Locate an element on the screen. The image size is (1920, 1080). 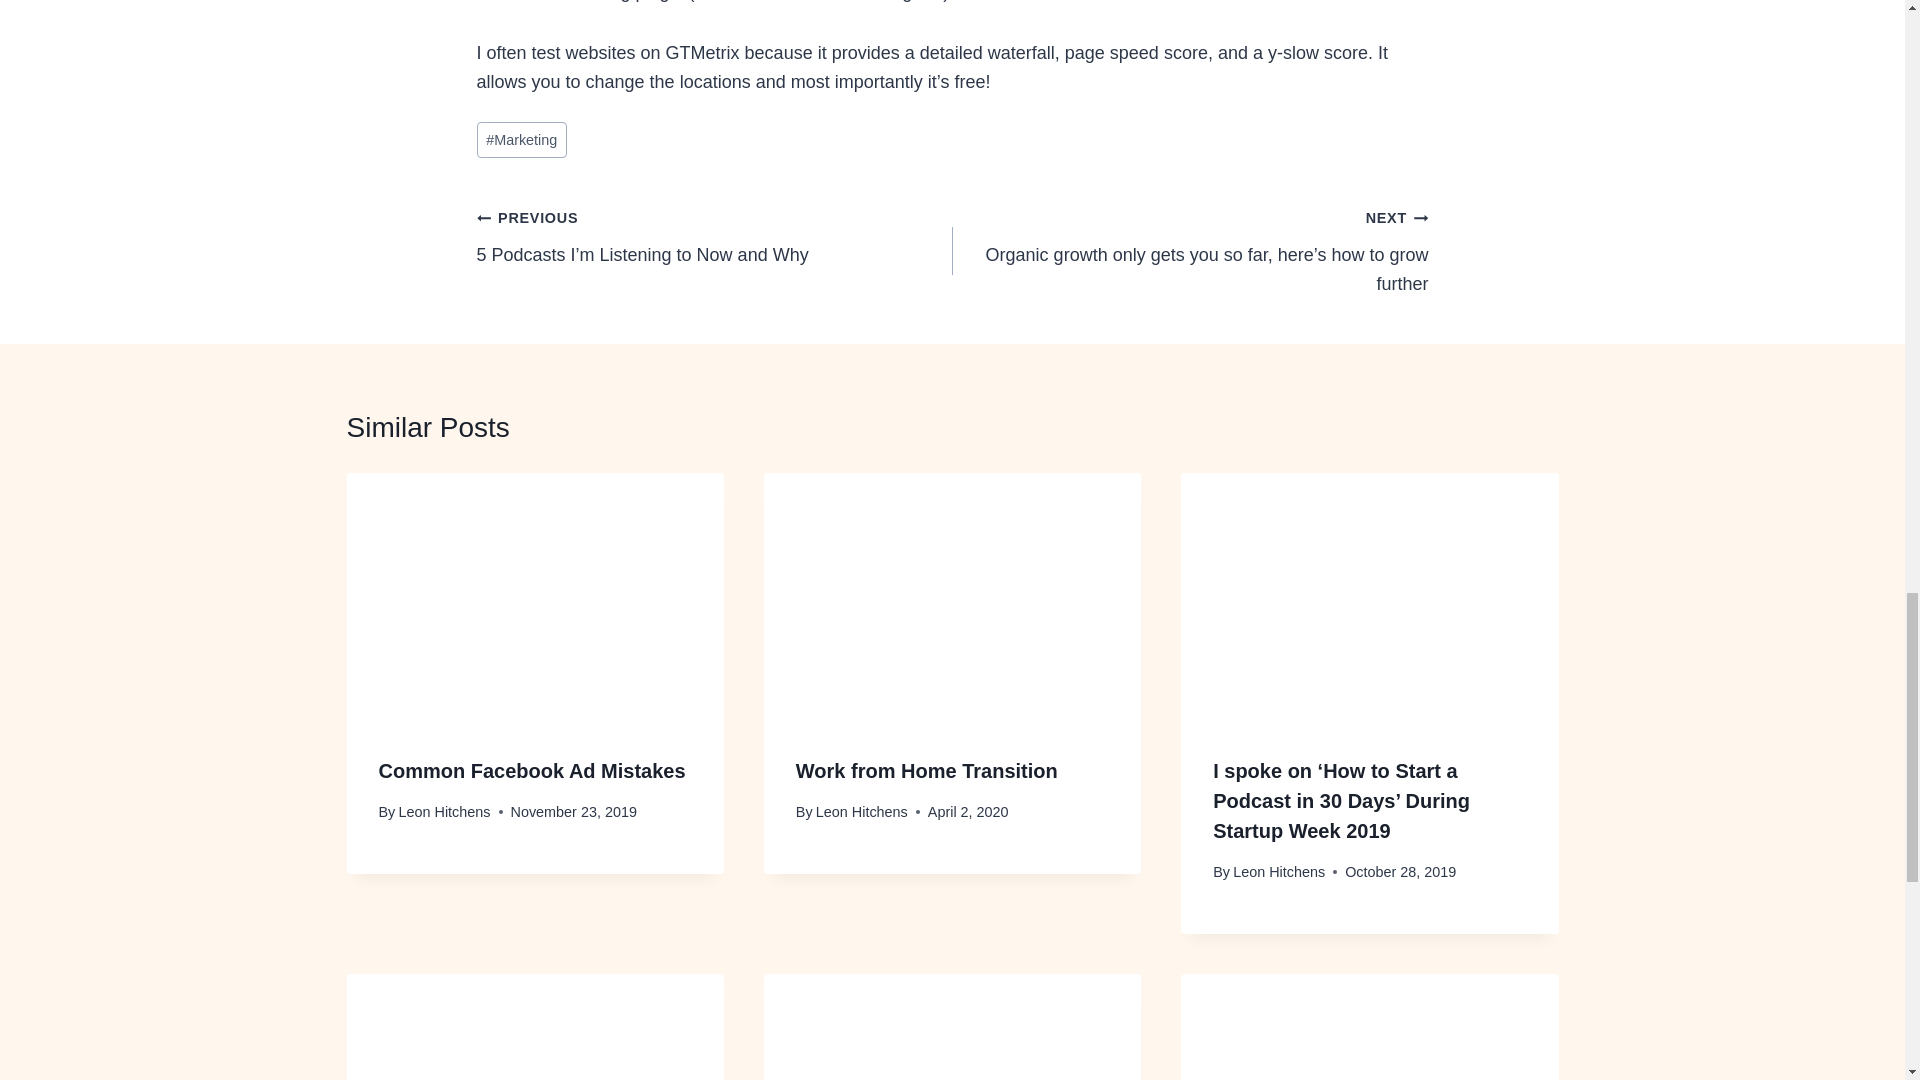
Marketing is located at coordinates (521, 140).